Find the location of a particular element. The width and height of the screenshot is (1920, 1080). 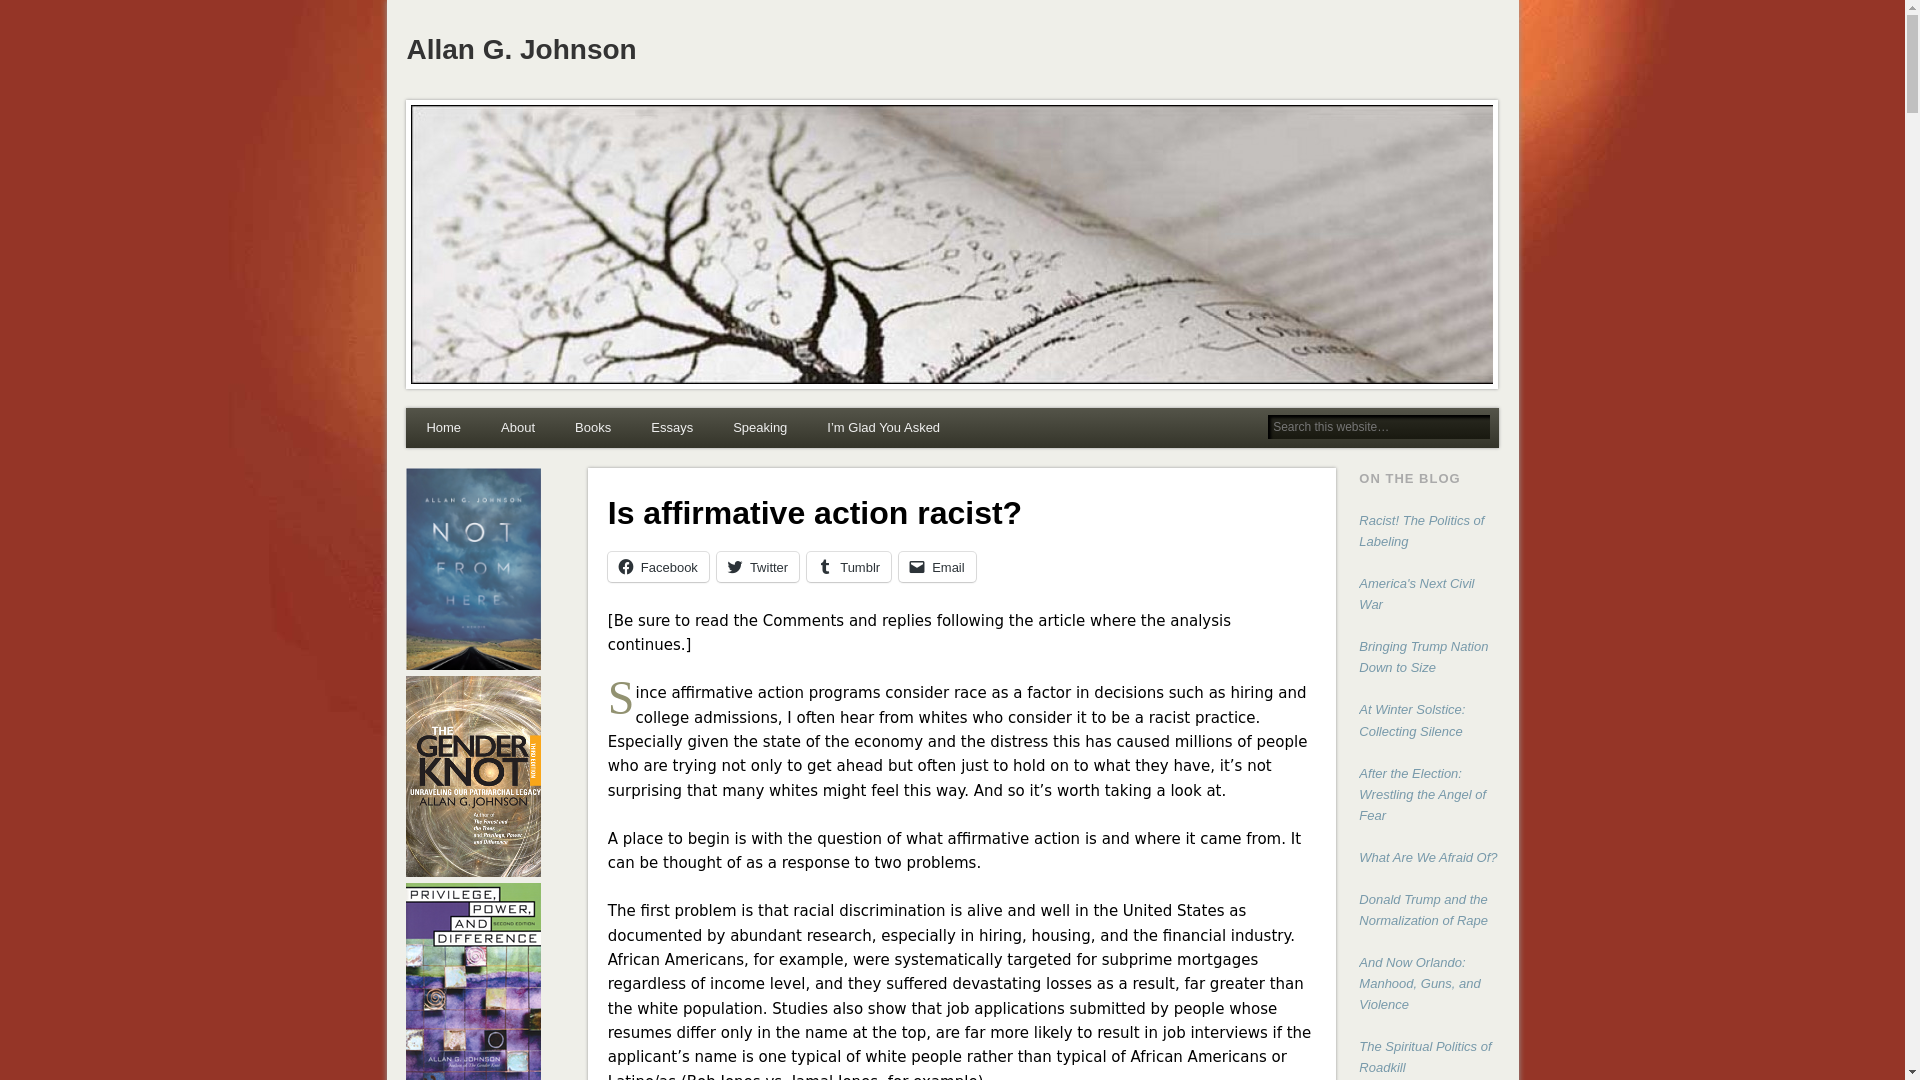

Click to share on Twitter is located at coordinates (757, 566).